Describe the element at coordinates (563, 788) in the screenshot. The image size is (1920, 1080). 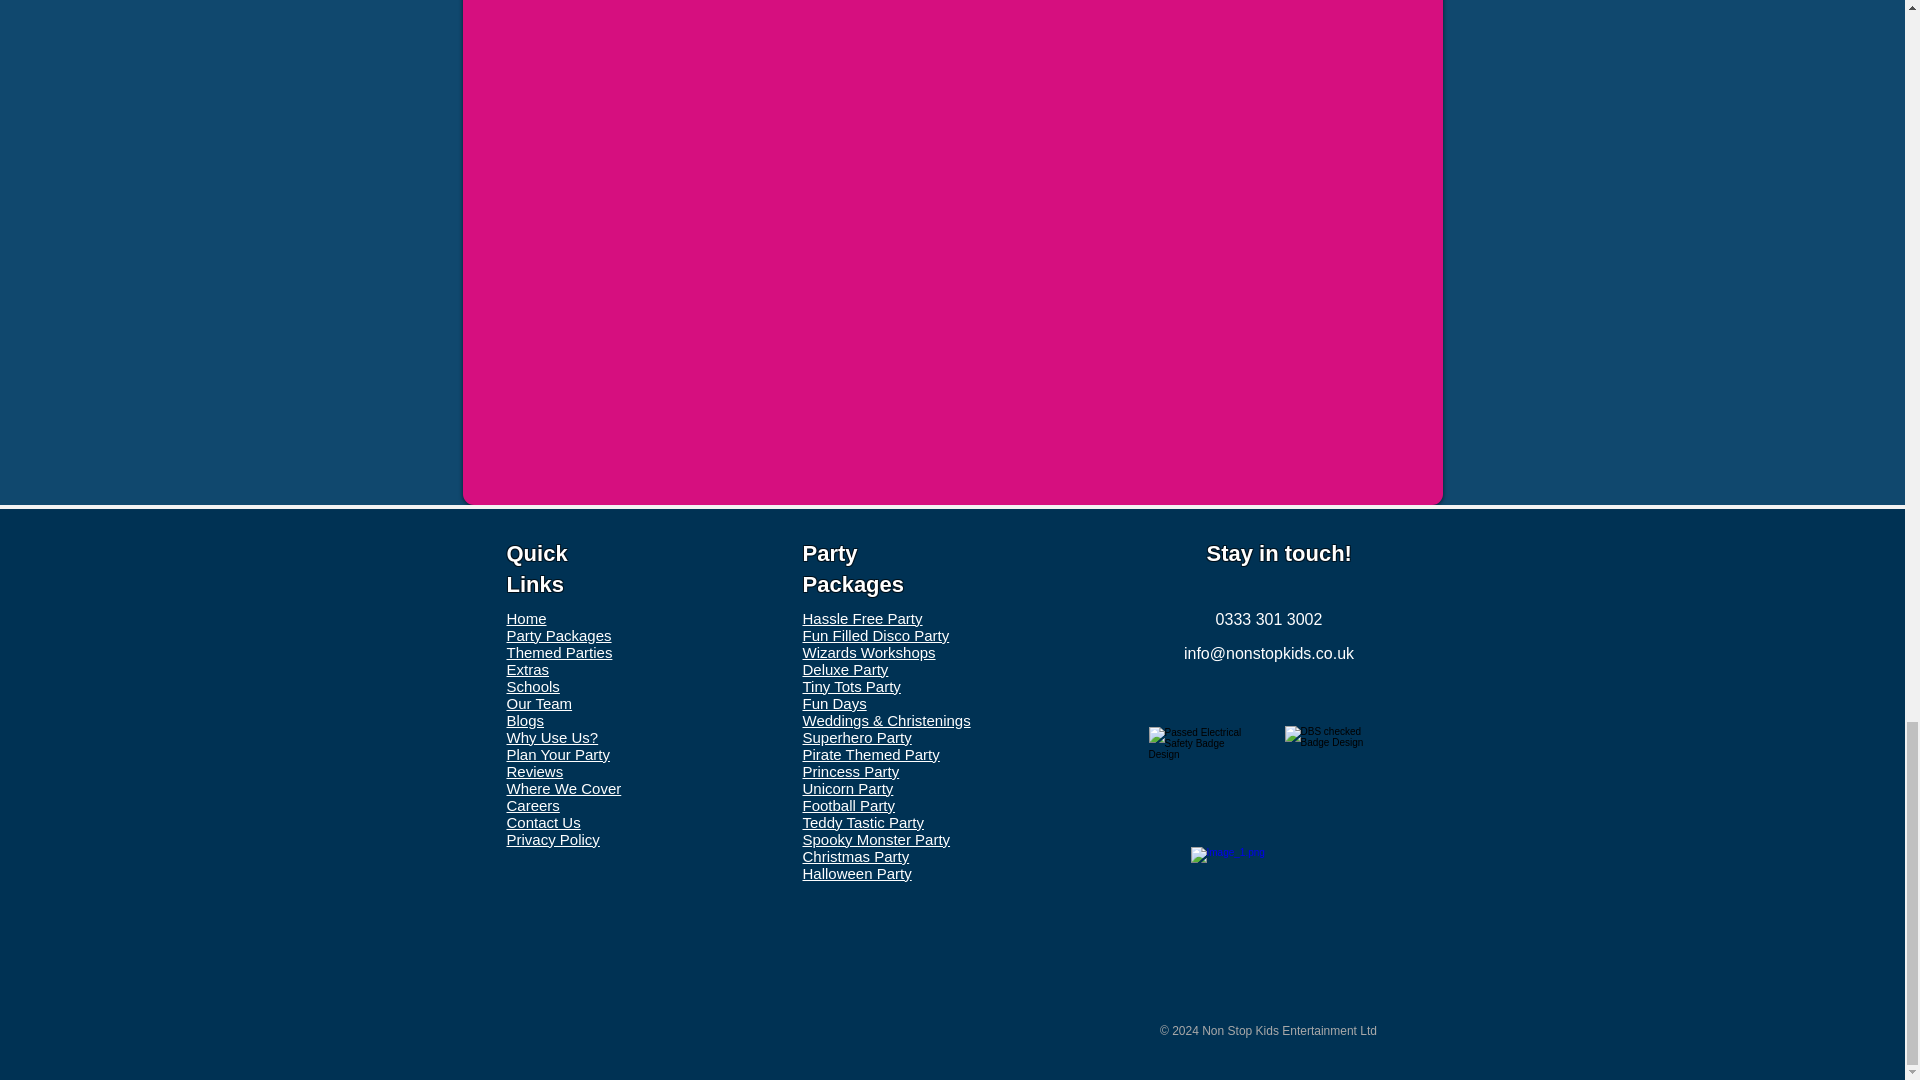
I see `Where We Cover` at that location.